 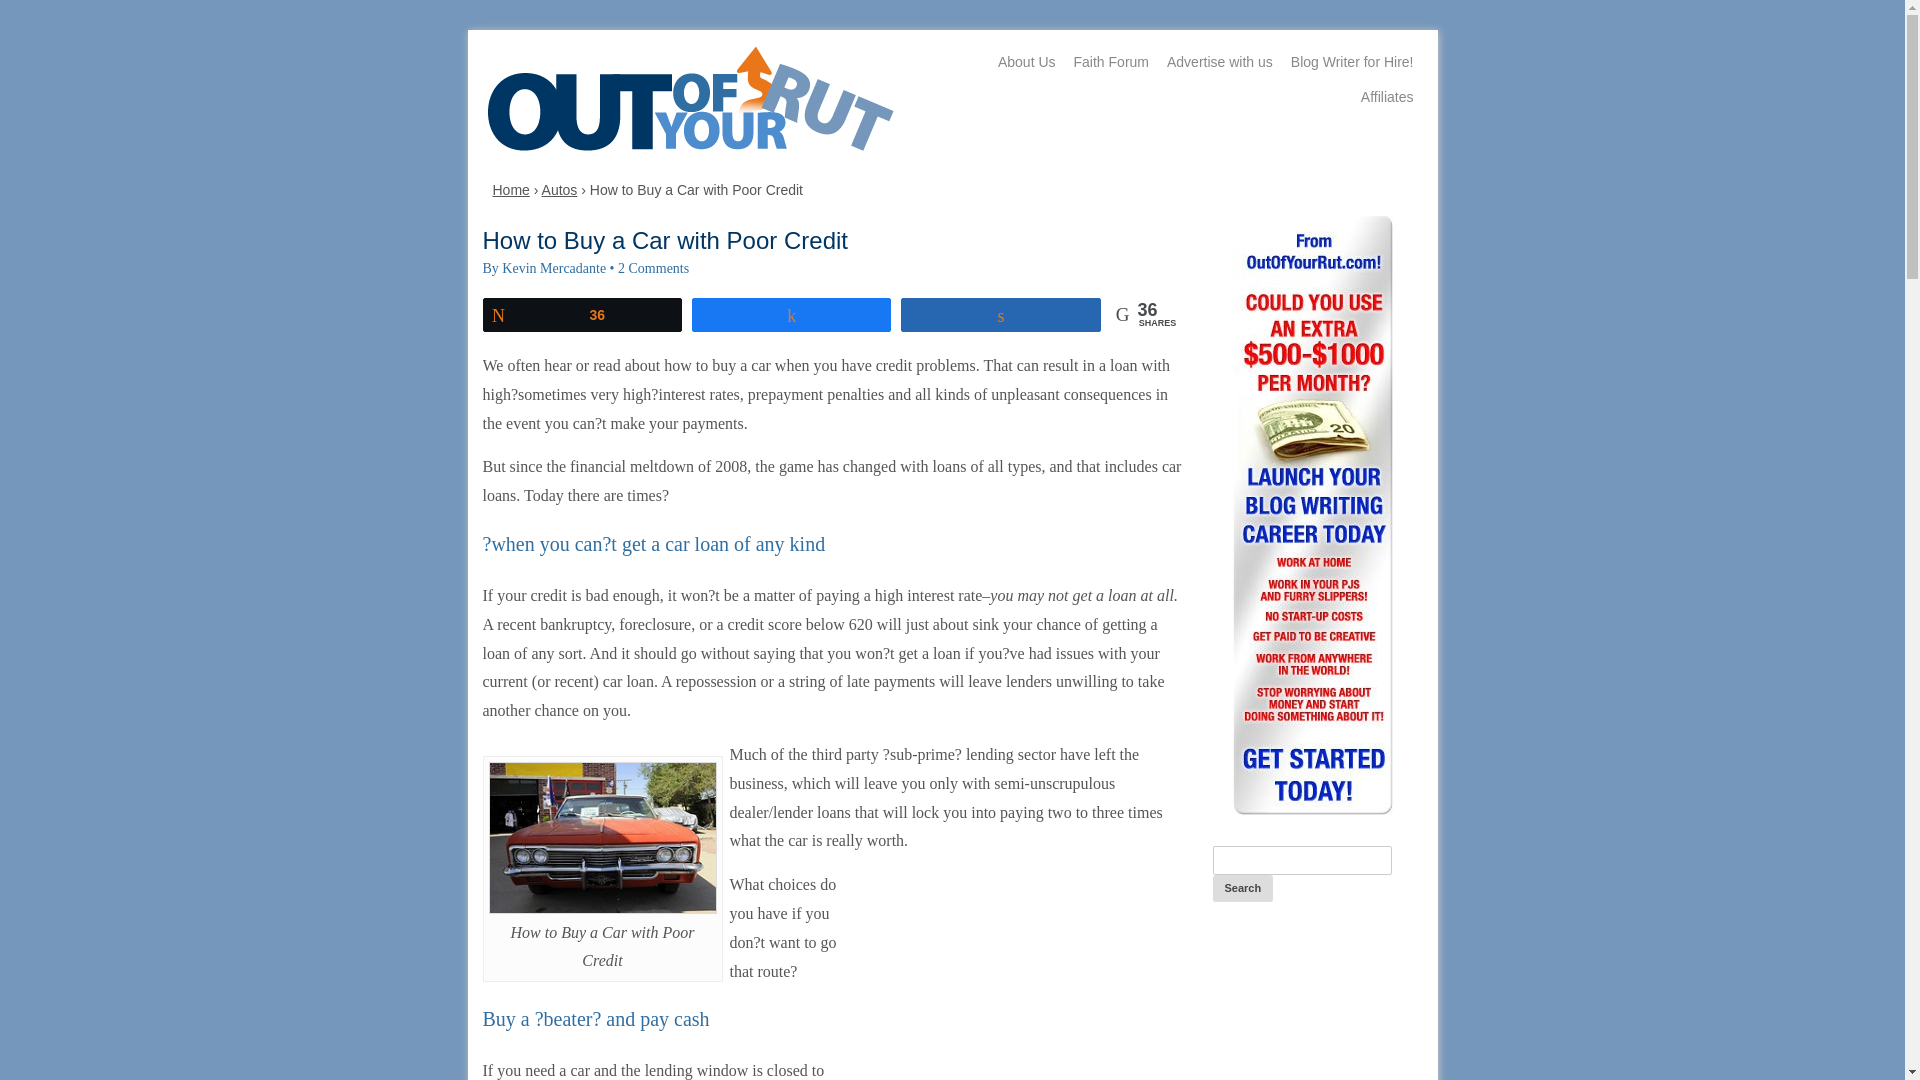 What do you see at coordinates (654, 268) in the screenshot?
I see `2 Comments` at bounding box center [654, 268].